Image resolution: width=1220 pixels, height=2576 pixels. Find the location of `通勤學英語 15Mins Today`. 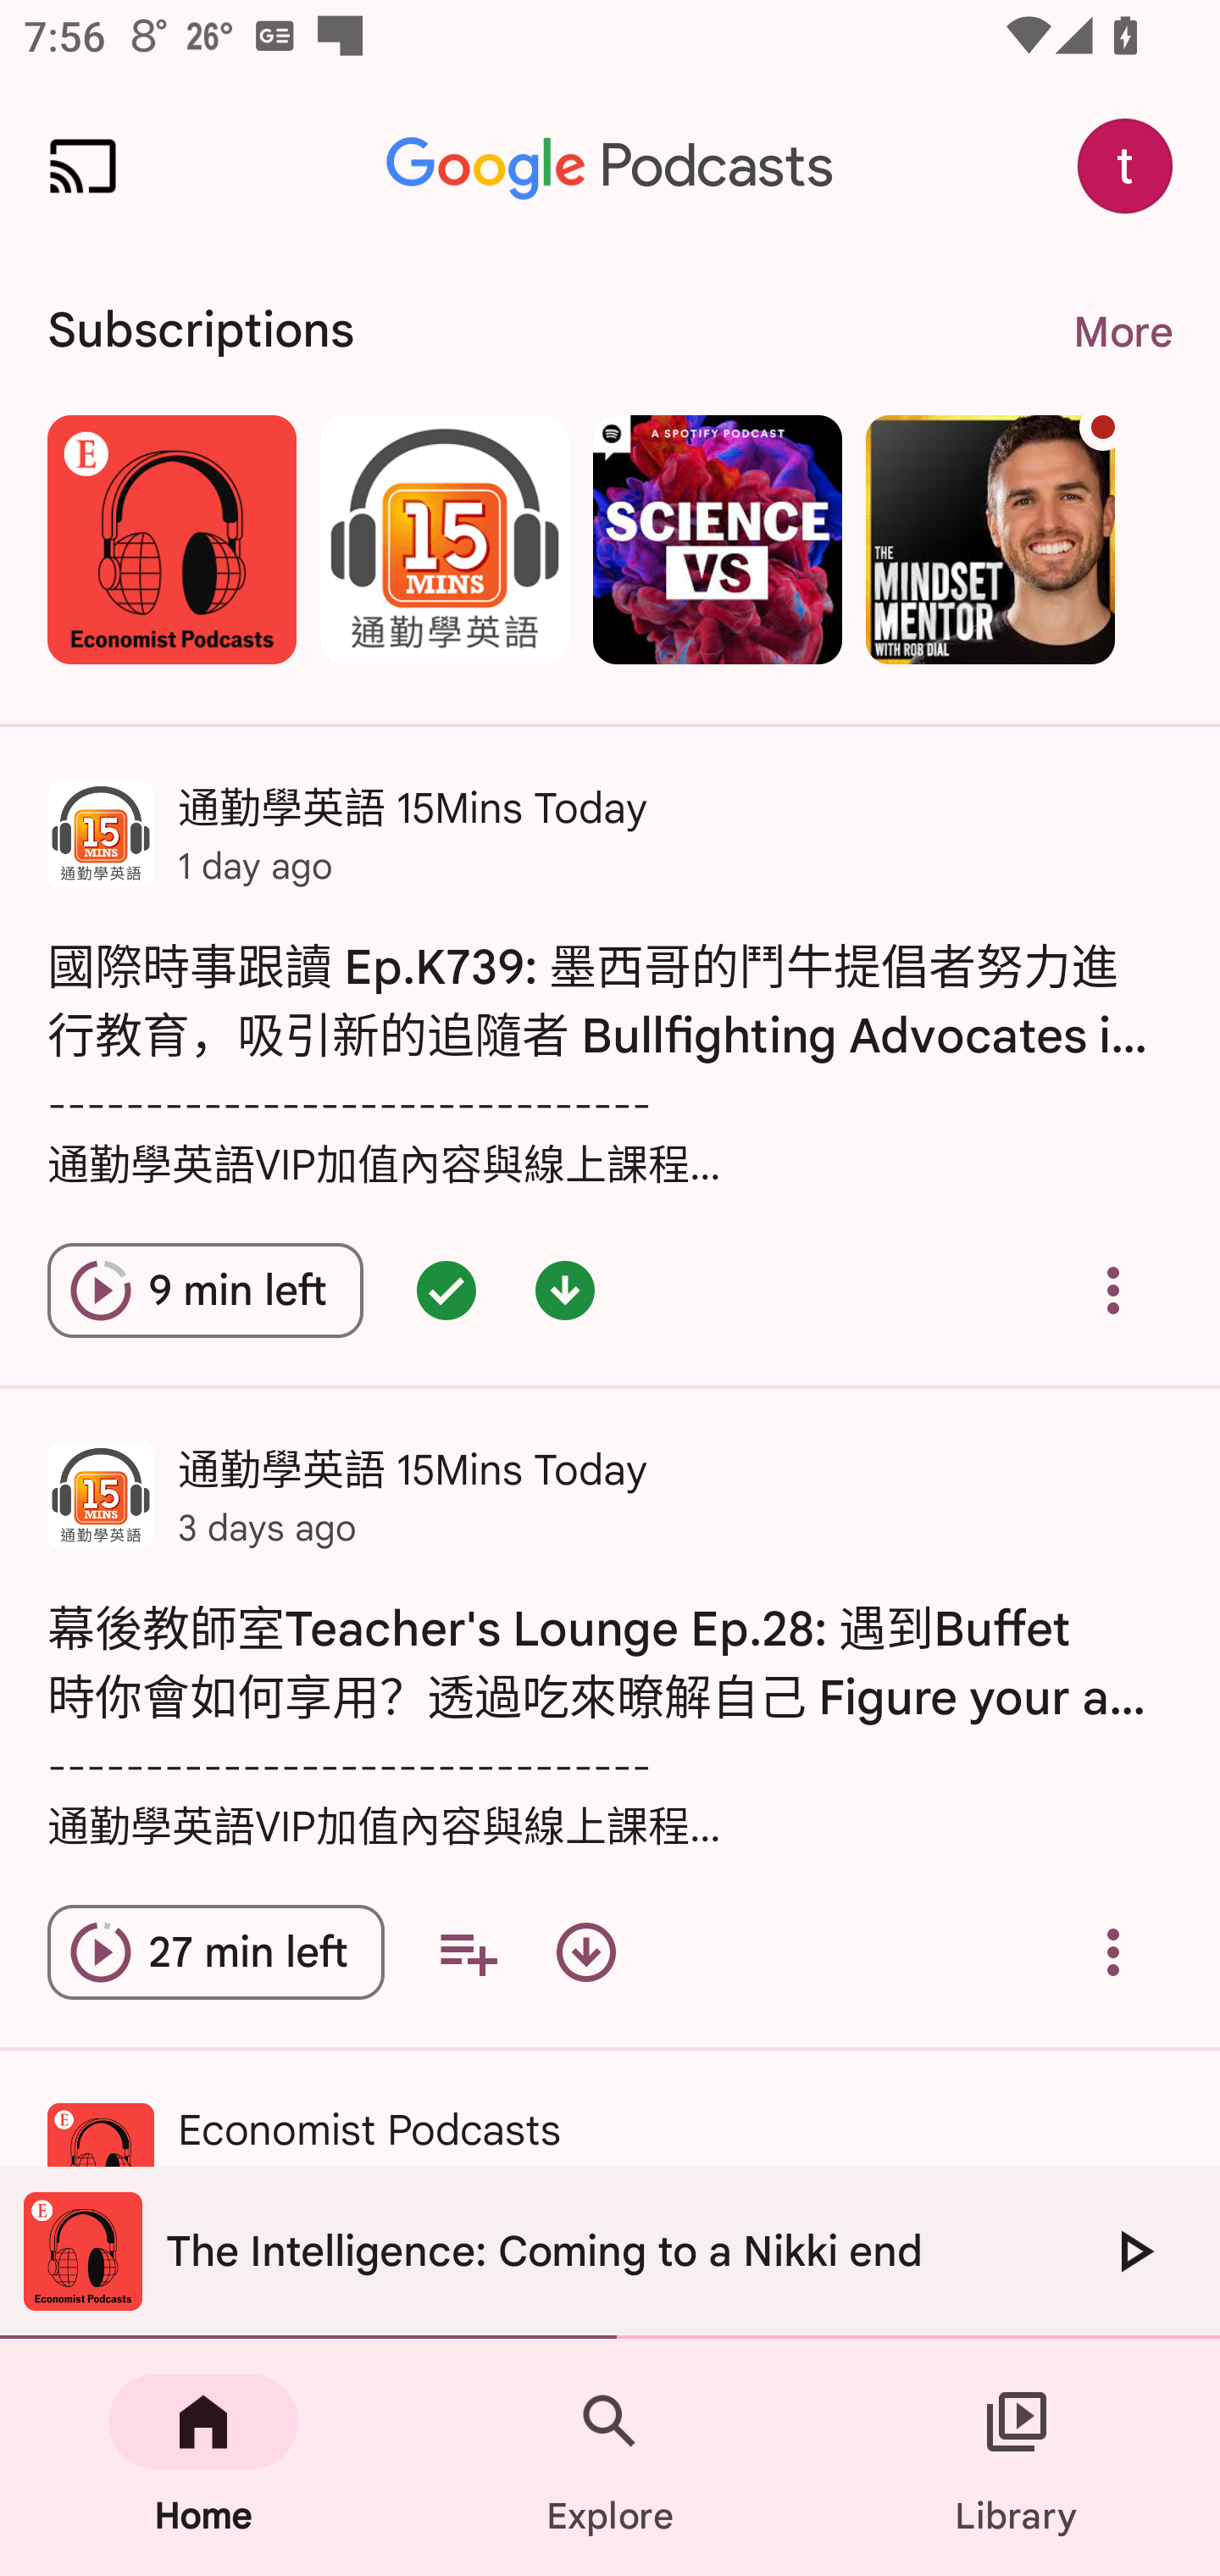

通勤學英語 15Mins Today is located at coordinates (444, 539).